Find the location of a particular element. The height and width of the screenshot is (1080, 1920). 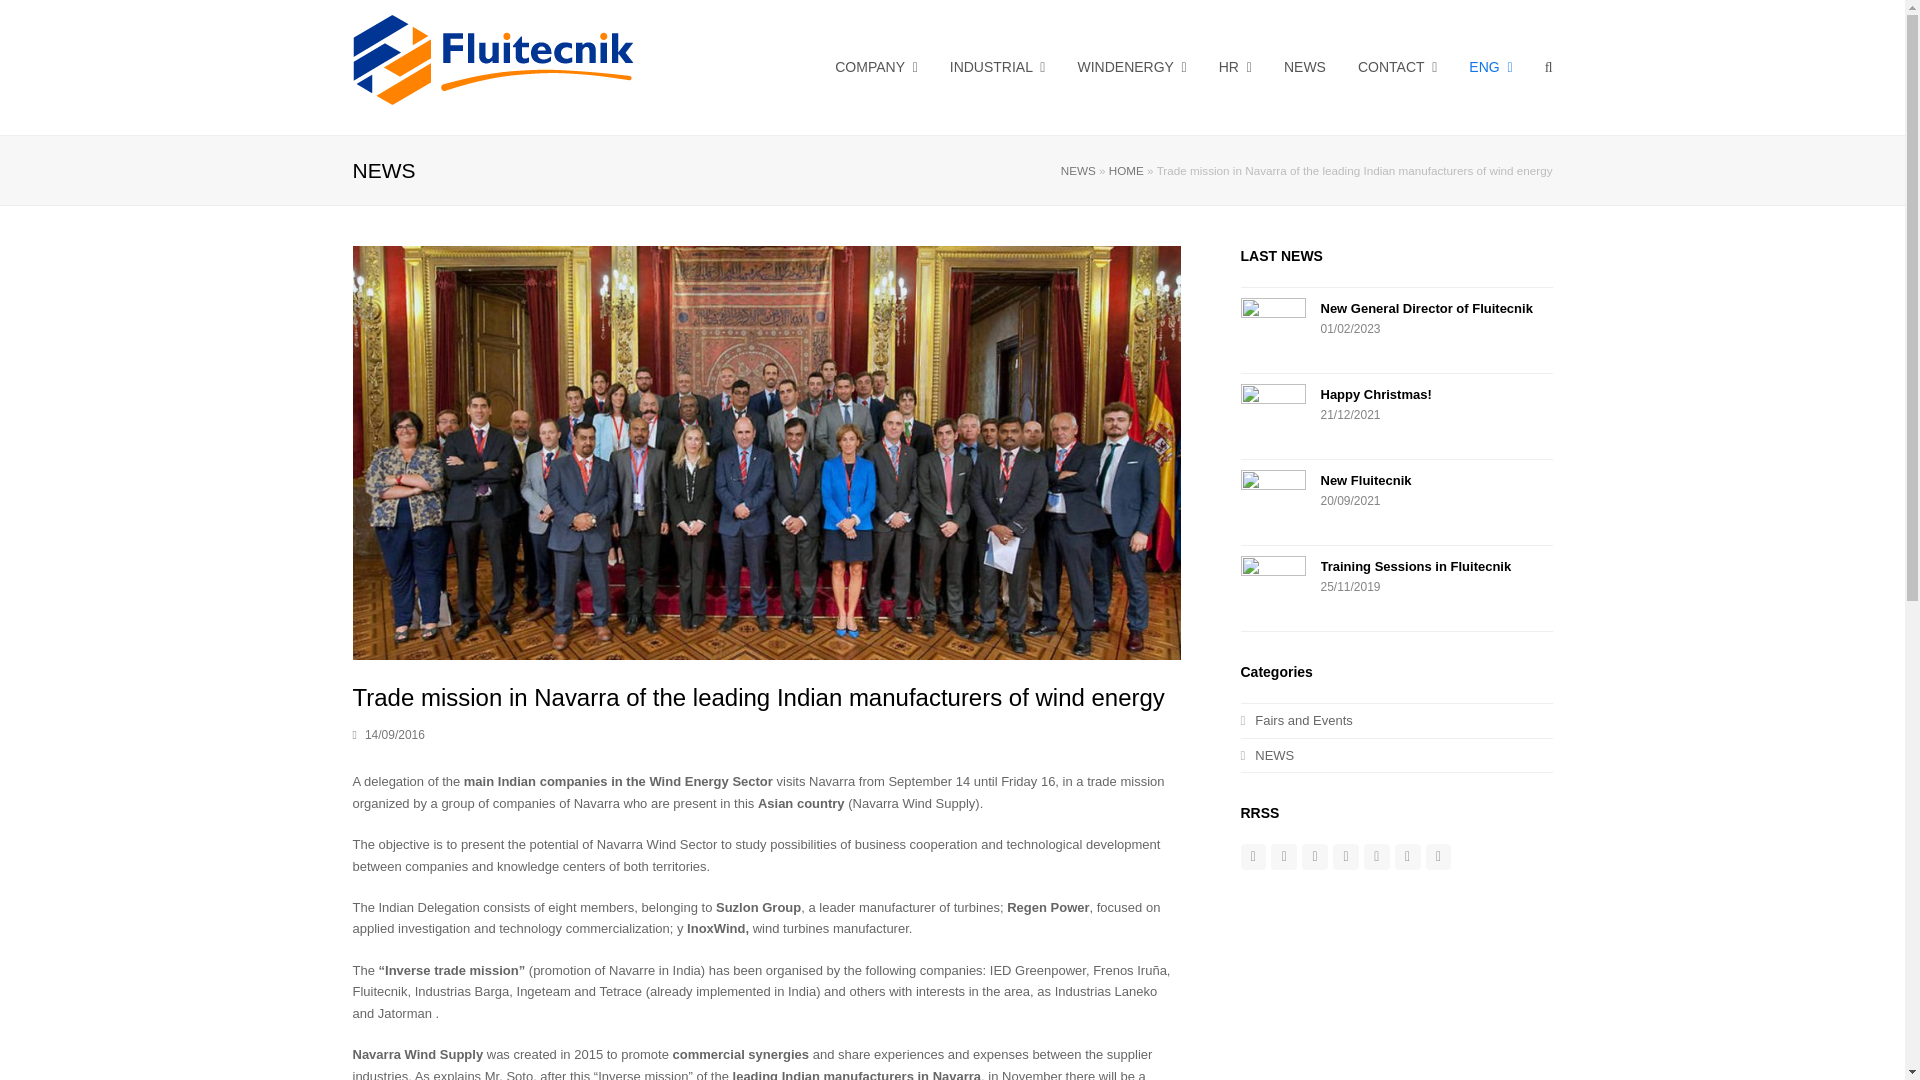

Vimeo is located at coordinates (1408, 856).